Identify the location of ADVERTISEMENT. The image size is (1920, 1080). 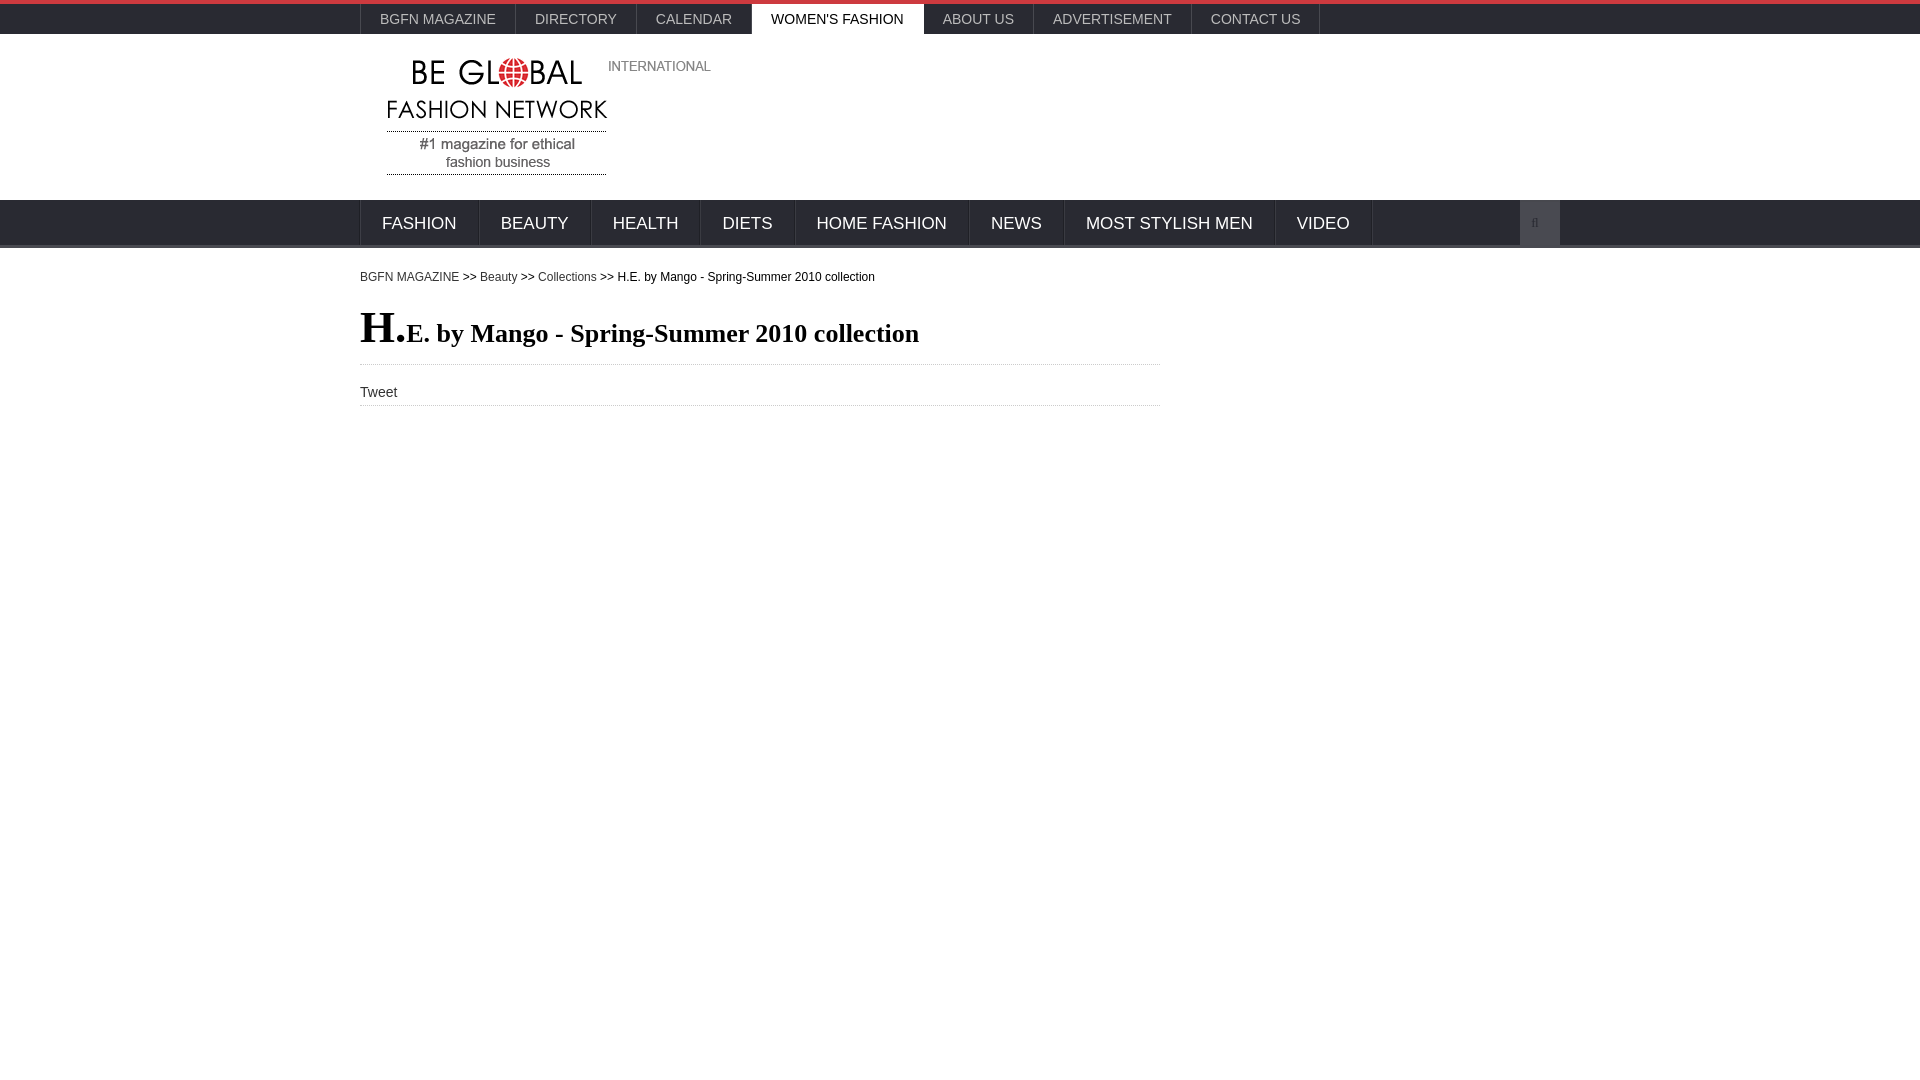
(1112, 18).